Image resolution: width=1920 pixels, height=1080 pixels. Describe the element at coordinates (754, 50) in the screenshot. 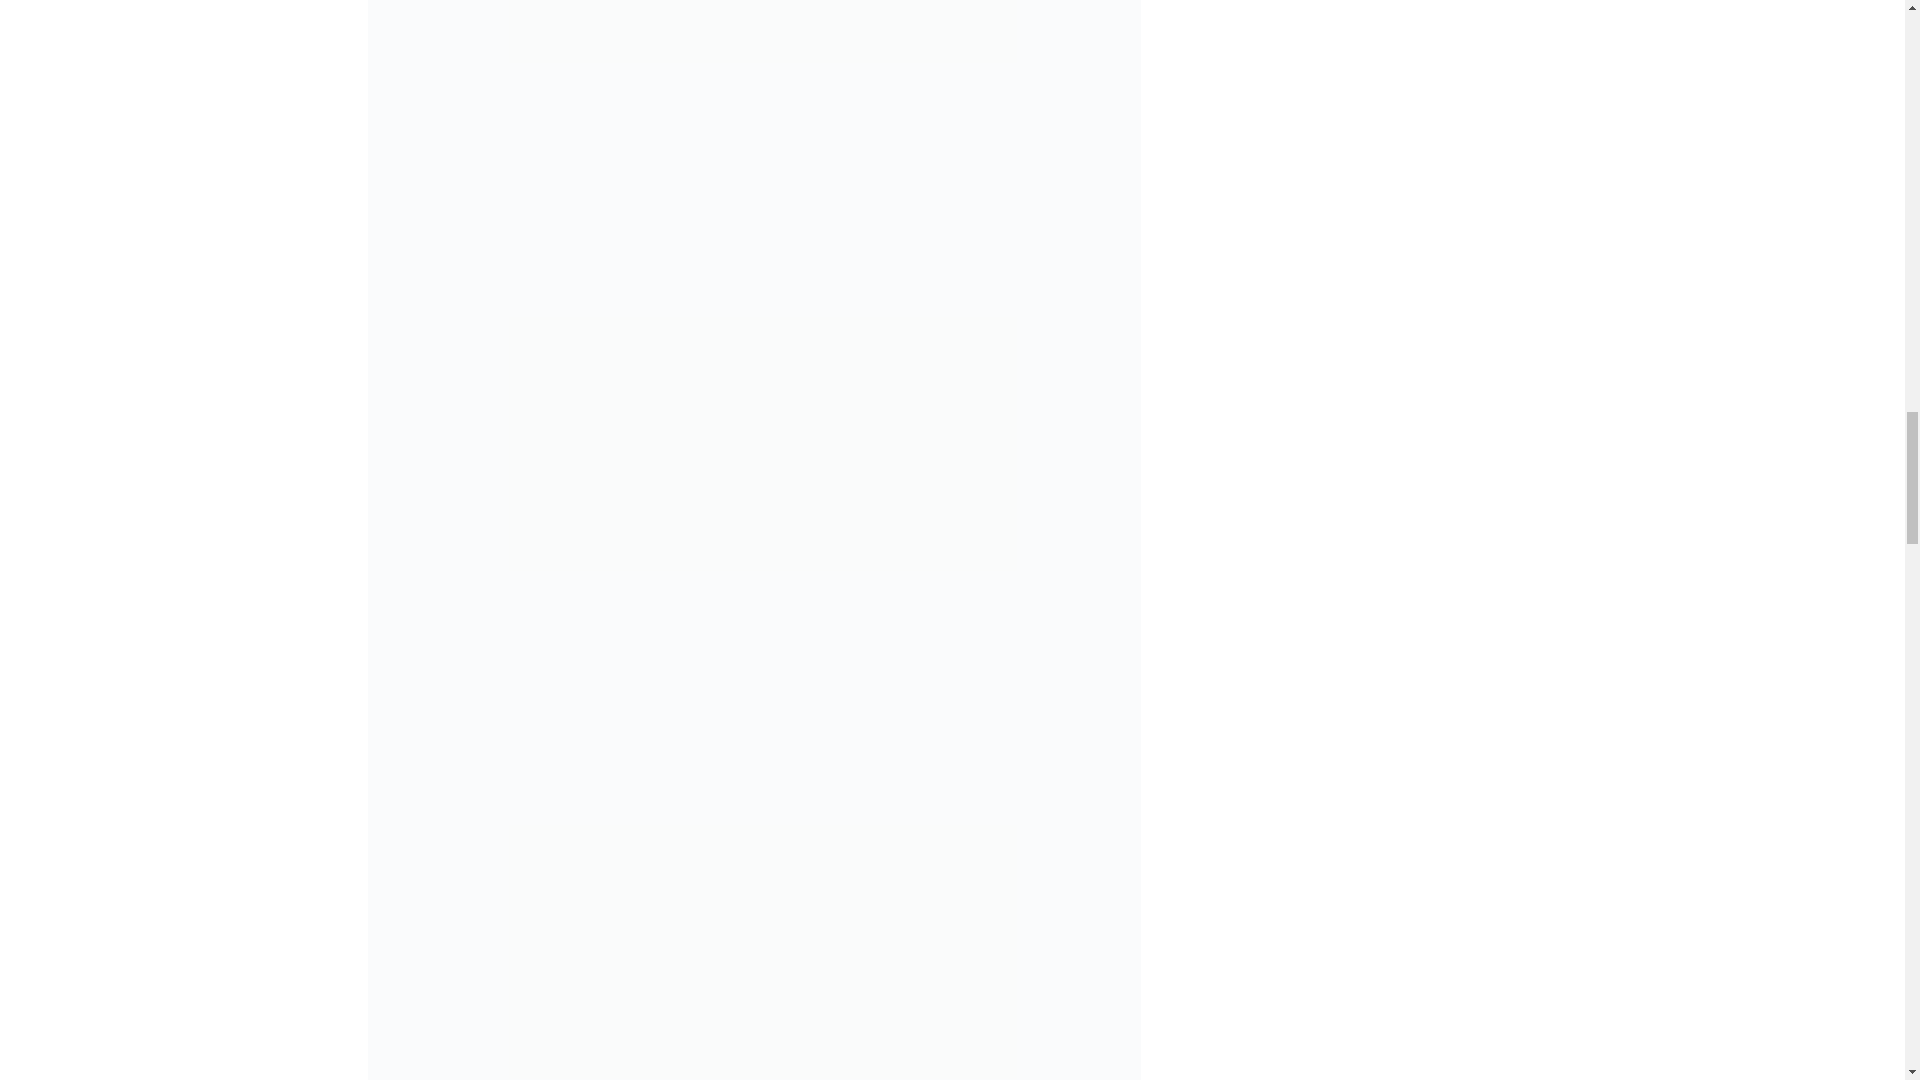

I see `classes-2` at that location.